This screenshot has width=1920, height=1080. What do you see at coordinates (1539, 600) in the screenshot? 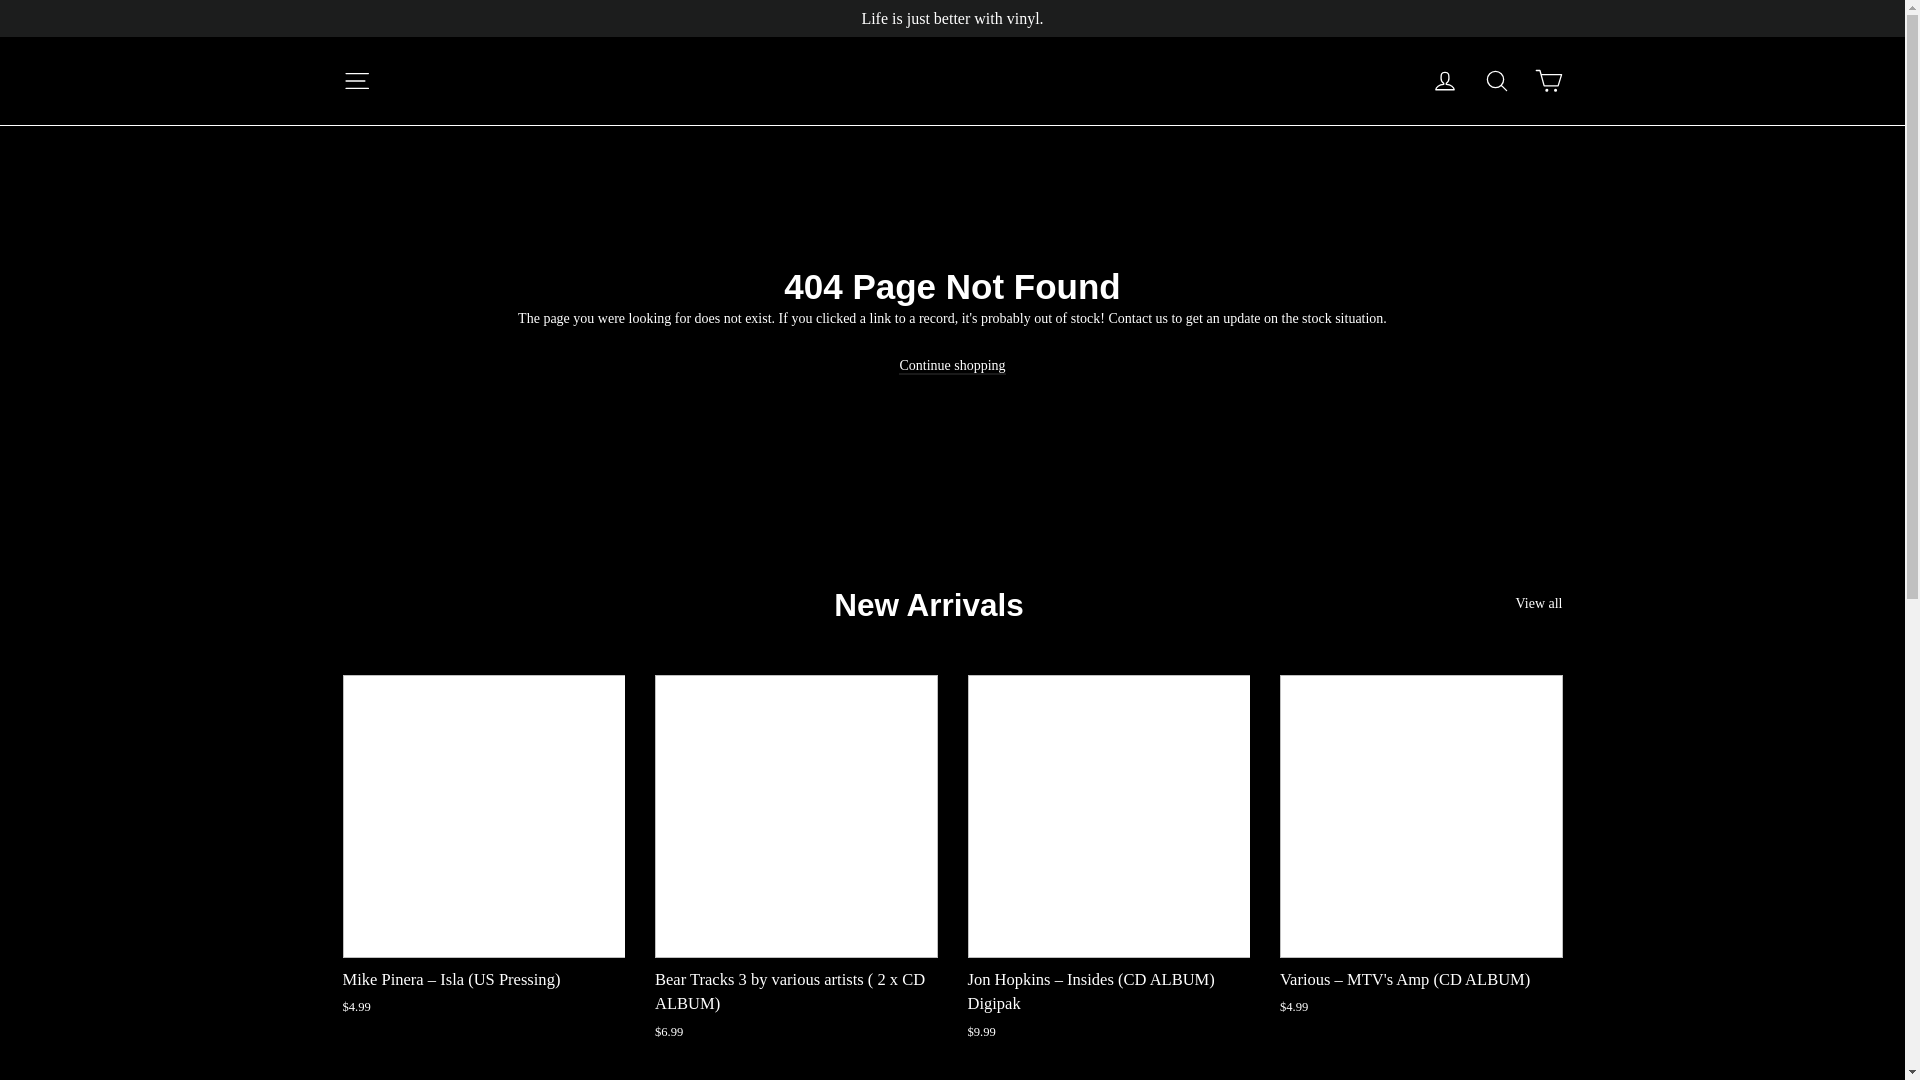
I see `View all` at bounding box center [1539, 600].